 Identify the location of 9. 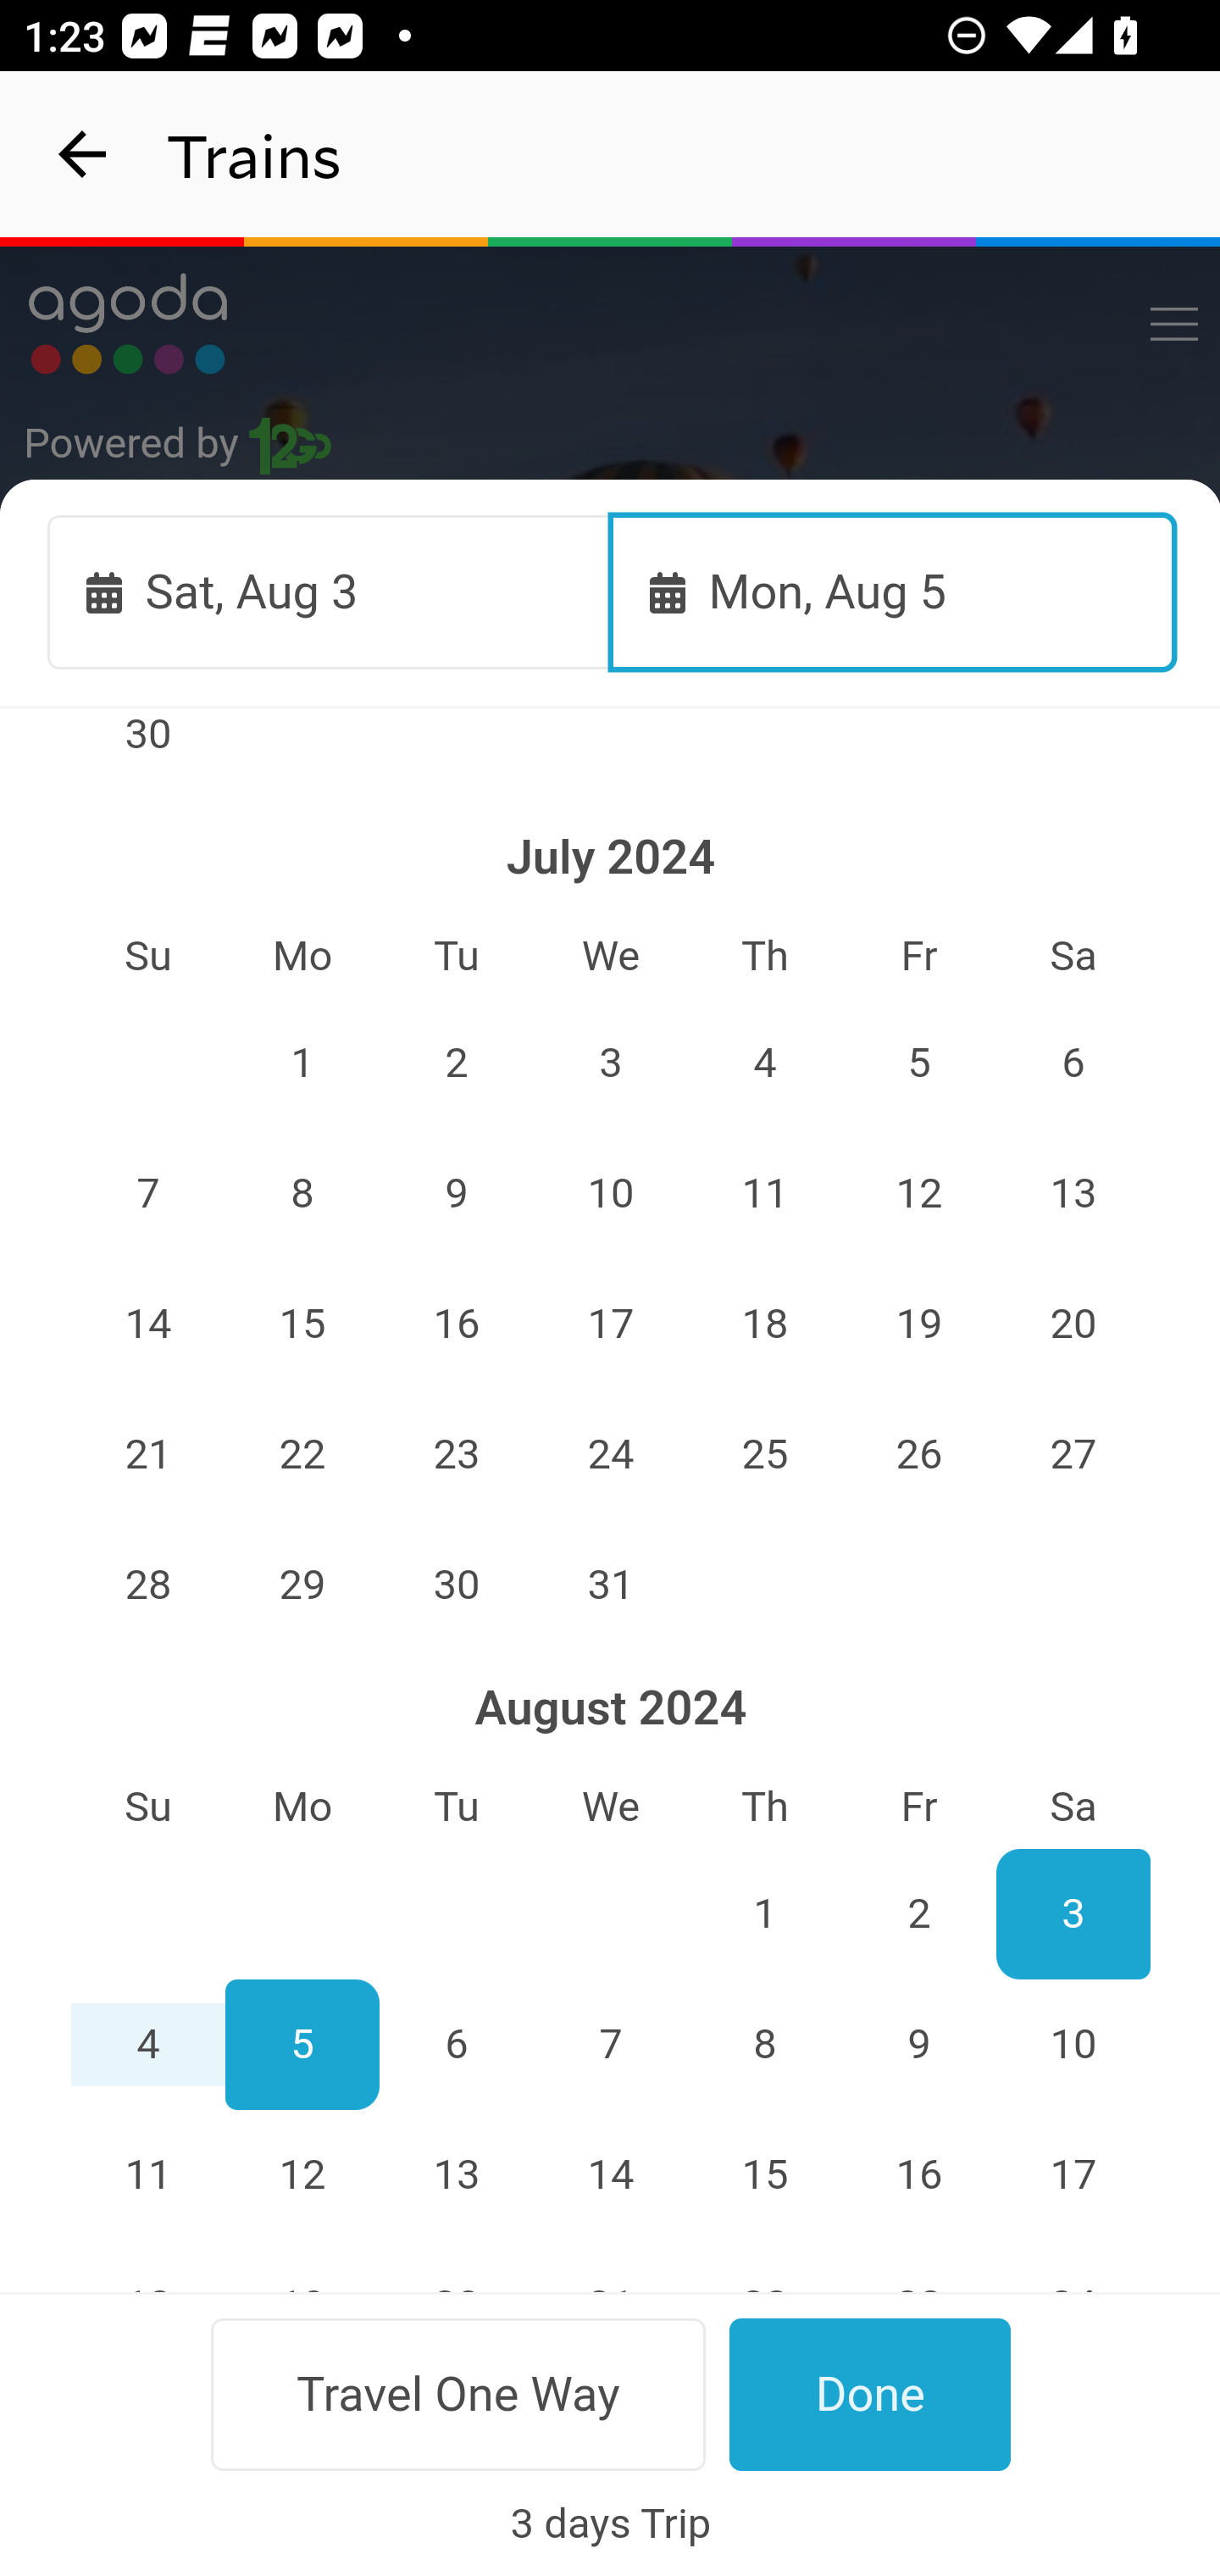
(457, 1193).